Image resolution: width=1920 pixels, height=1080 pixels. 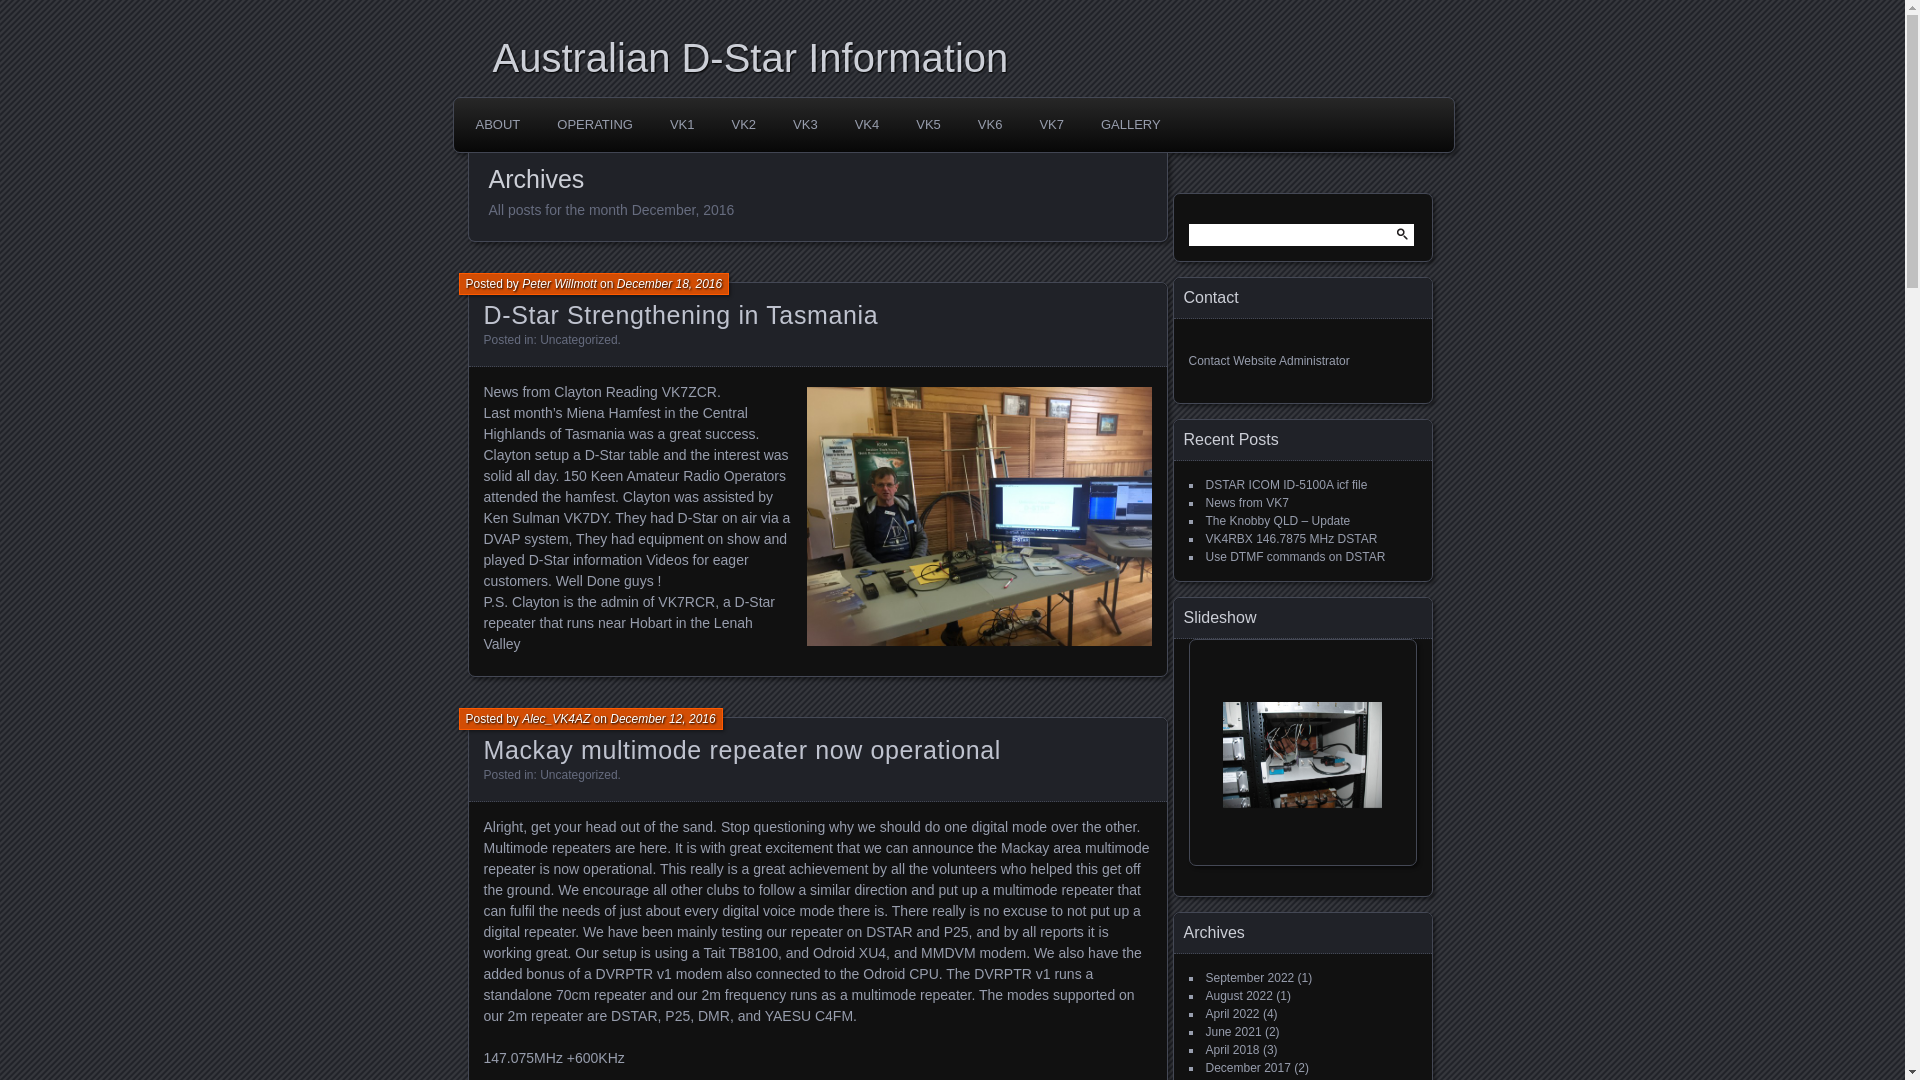 What do you see at coordinates (578, 775) in the screenshot?
I see `Uncategorized` at bounding box center [578, 775].